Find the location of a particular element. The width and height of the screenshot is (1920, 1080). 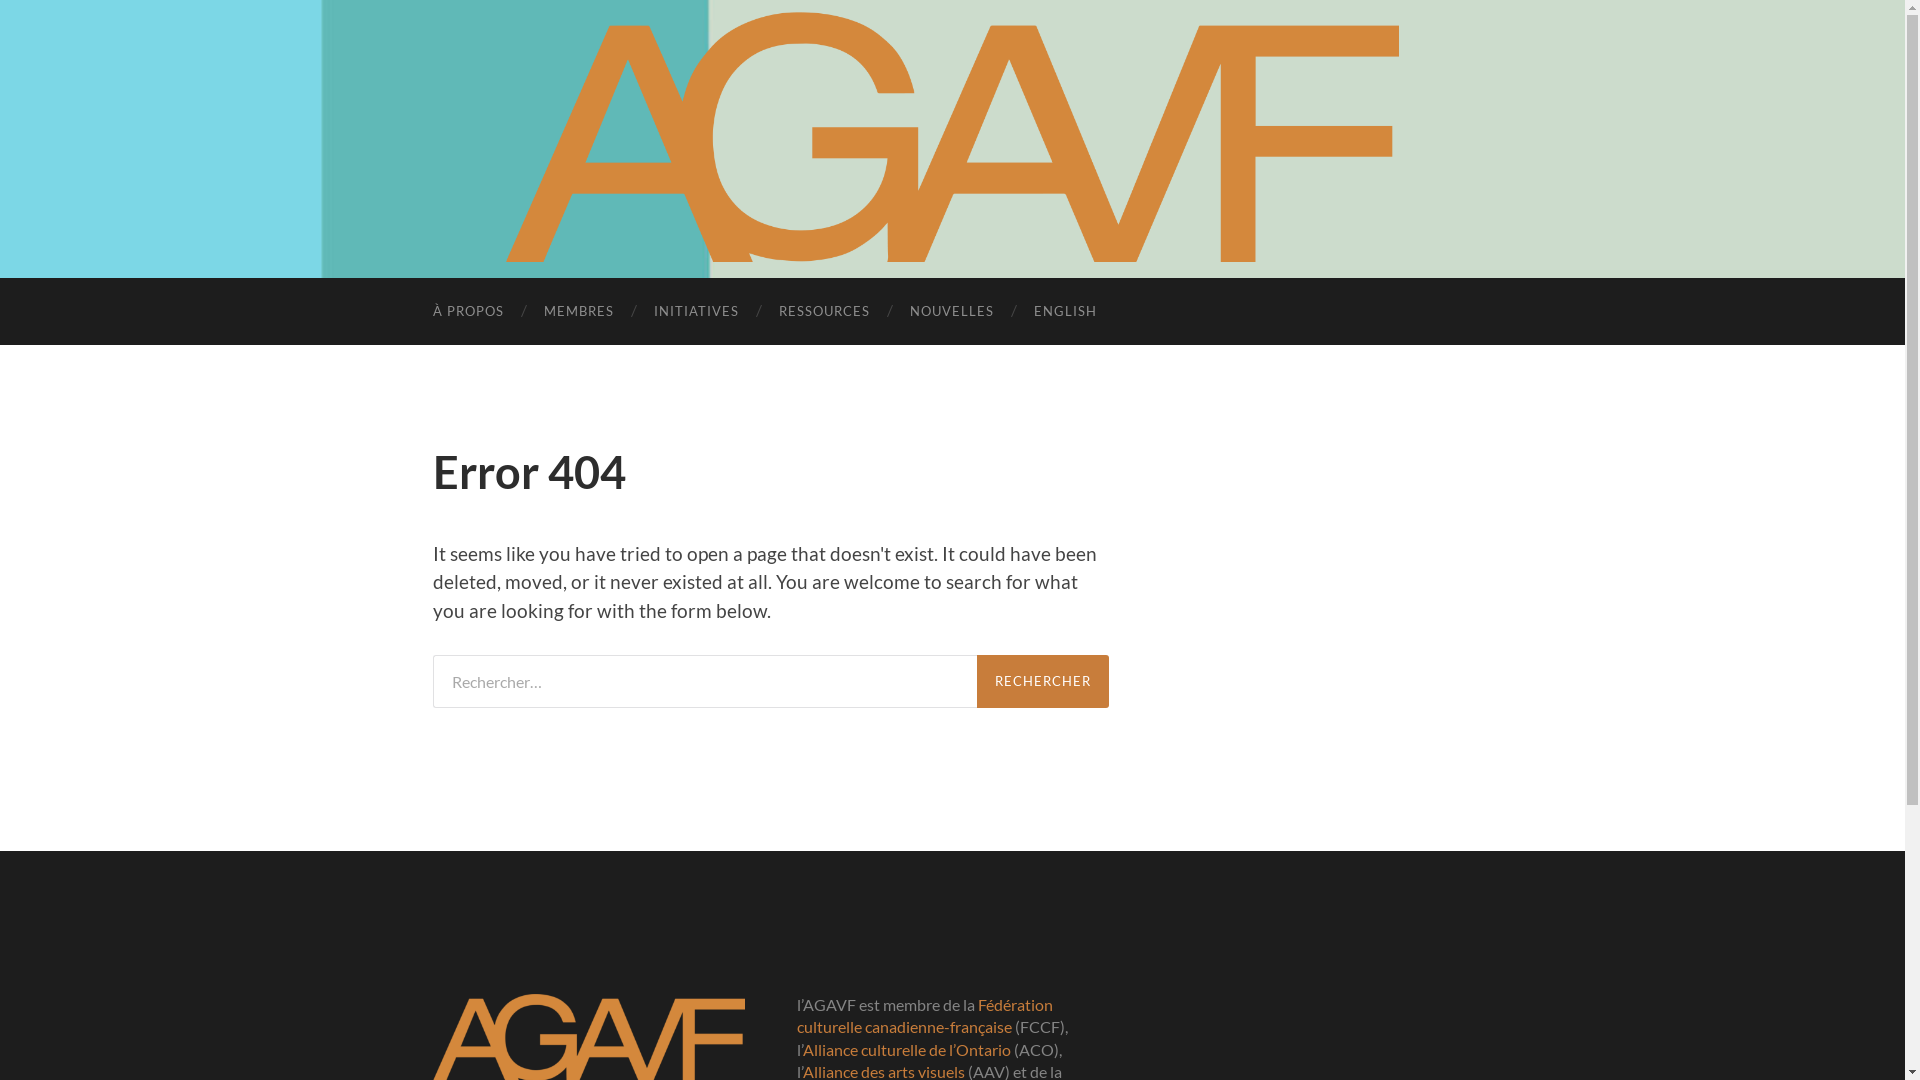

ENGLISH is located at coordinates (1065, 312).